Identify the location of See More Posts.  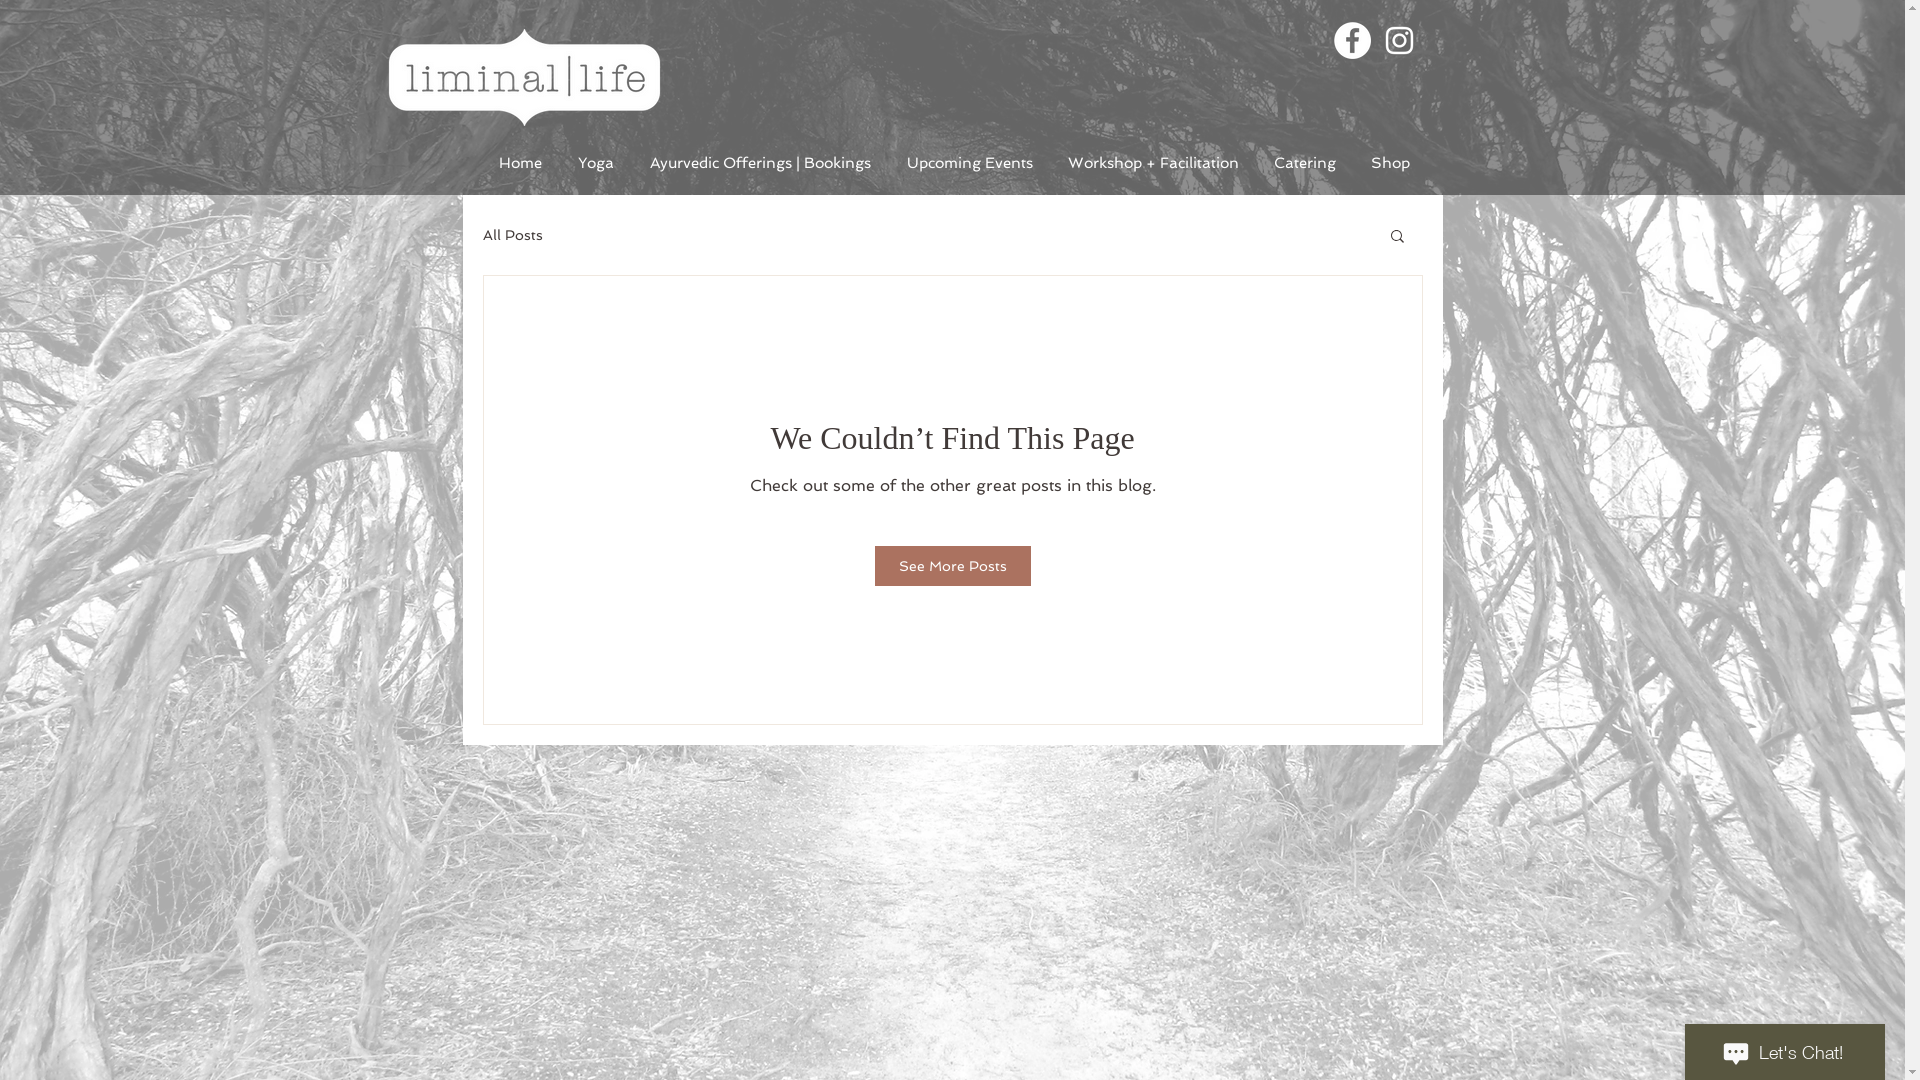
(952, 566).